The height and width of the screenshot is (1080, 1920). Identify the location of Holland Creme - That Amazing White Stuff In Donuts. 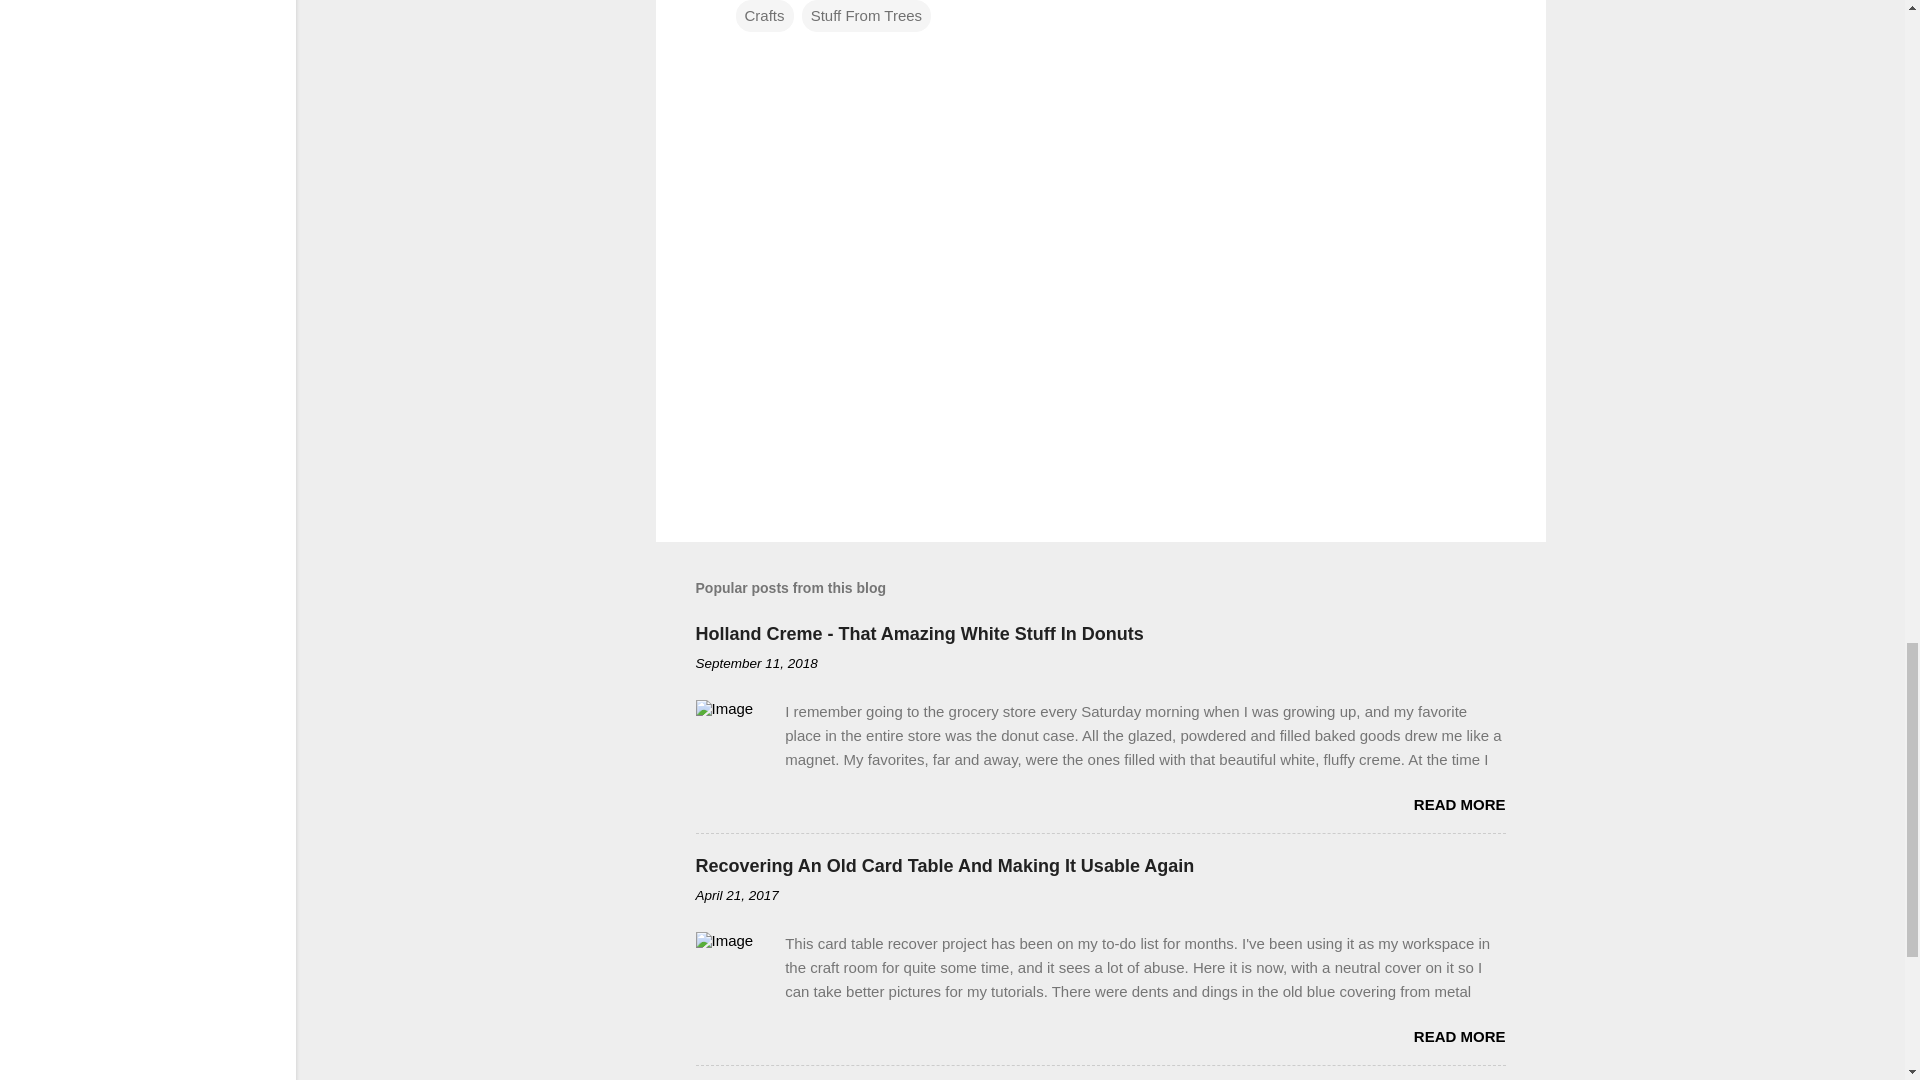
(920, 634).